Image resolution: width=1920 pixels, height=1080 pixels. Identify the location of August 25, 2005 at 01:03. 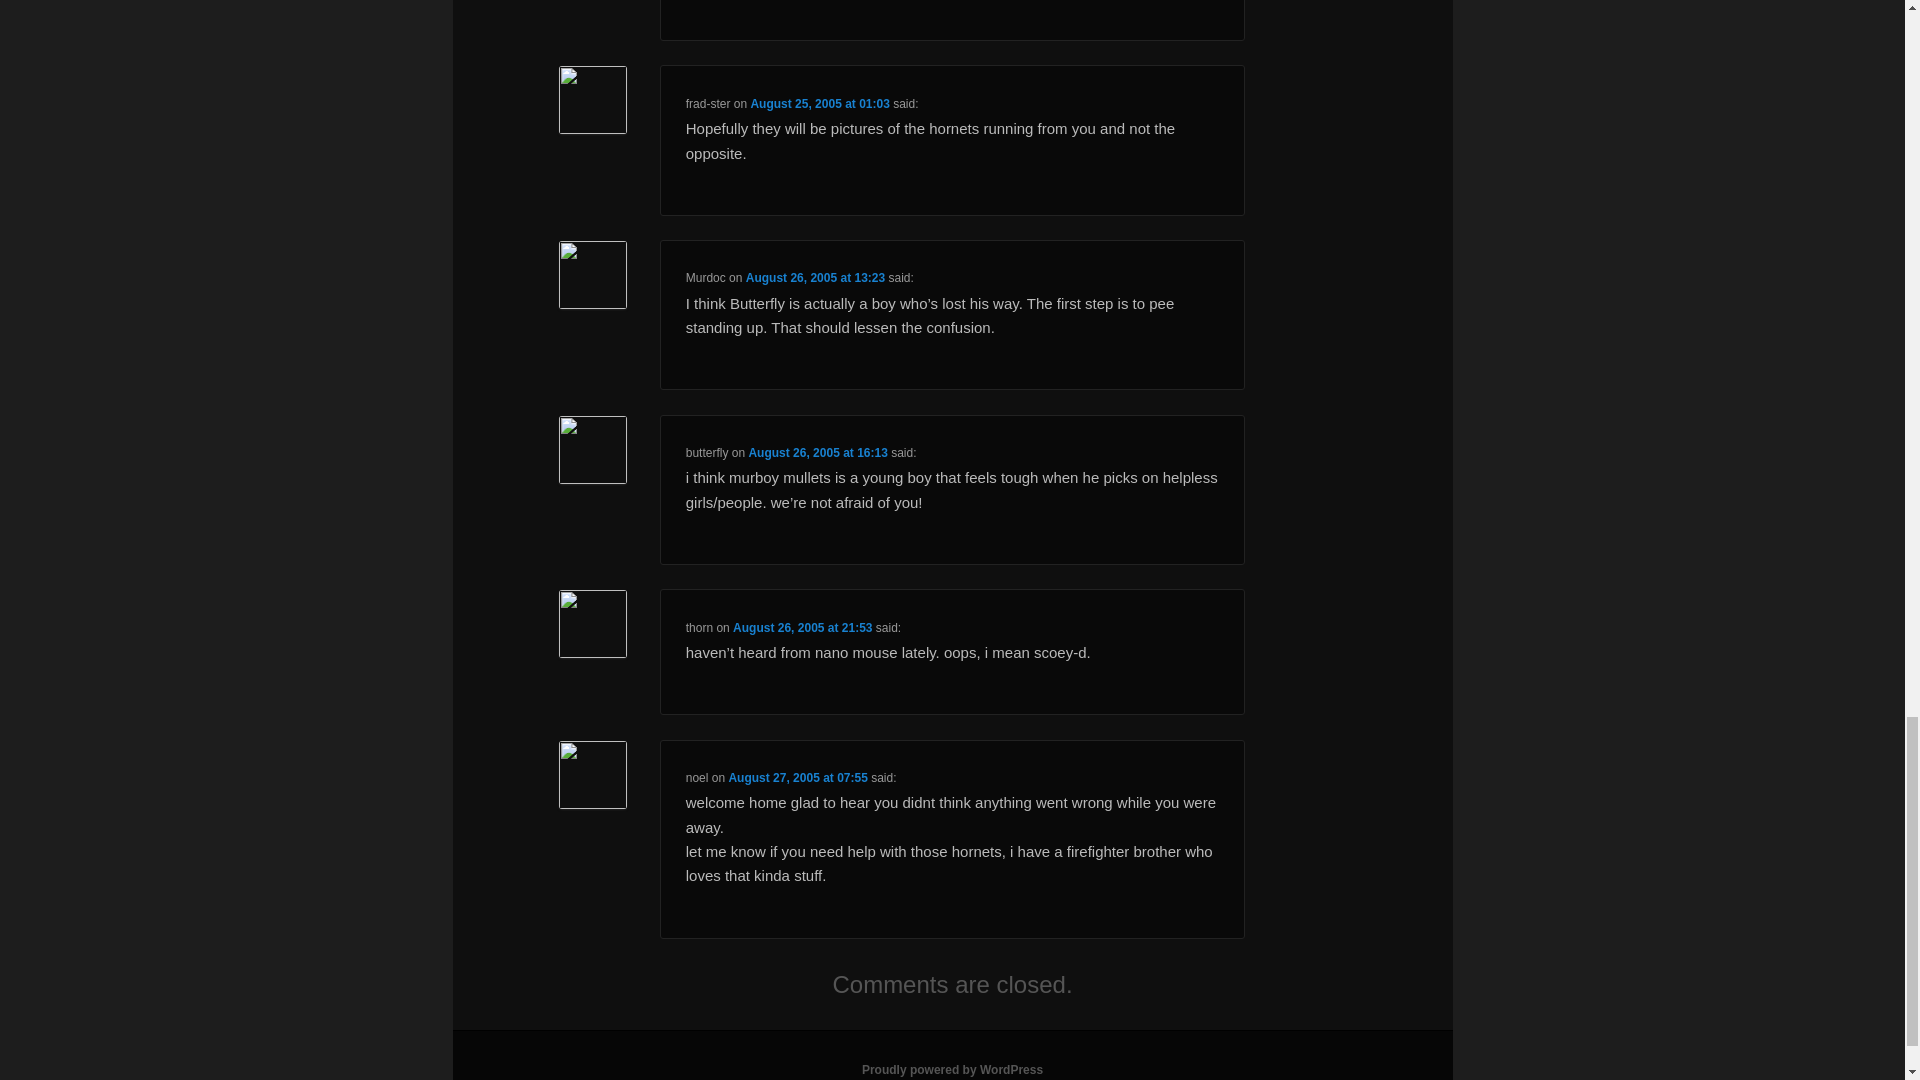
(819, 104).